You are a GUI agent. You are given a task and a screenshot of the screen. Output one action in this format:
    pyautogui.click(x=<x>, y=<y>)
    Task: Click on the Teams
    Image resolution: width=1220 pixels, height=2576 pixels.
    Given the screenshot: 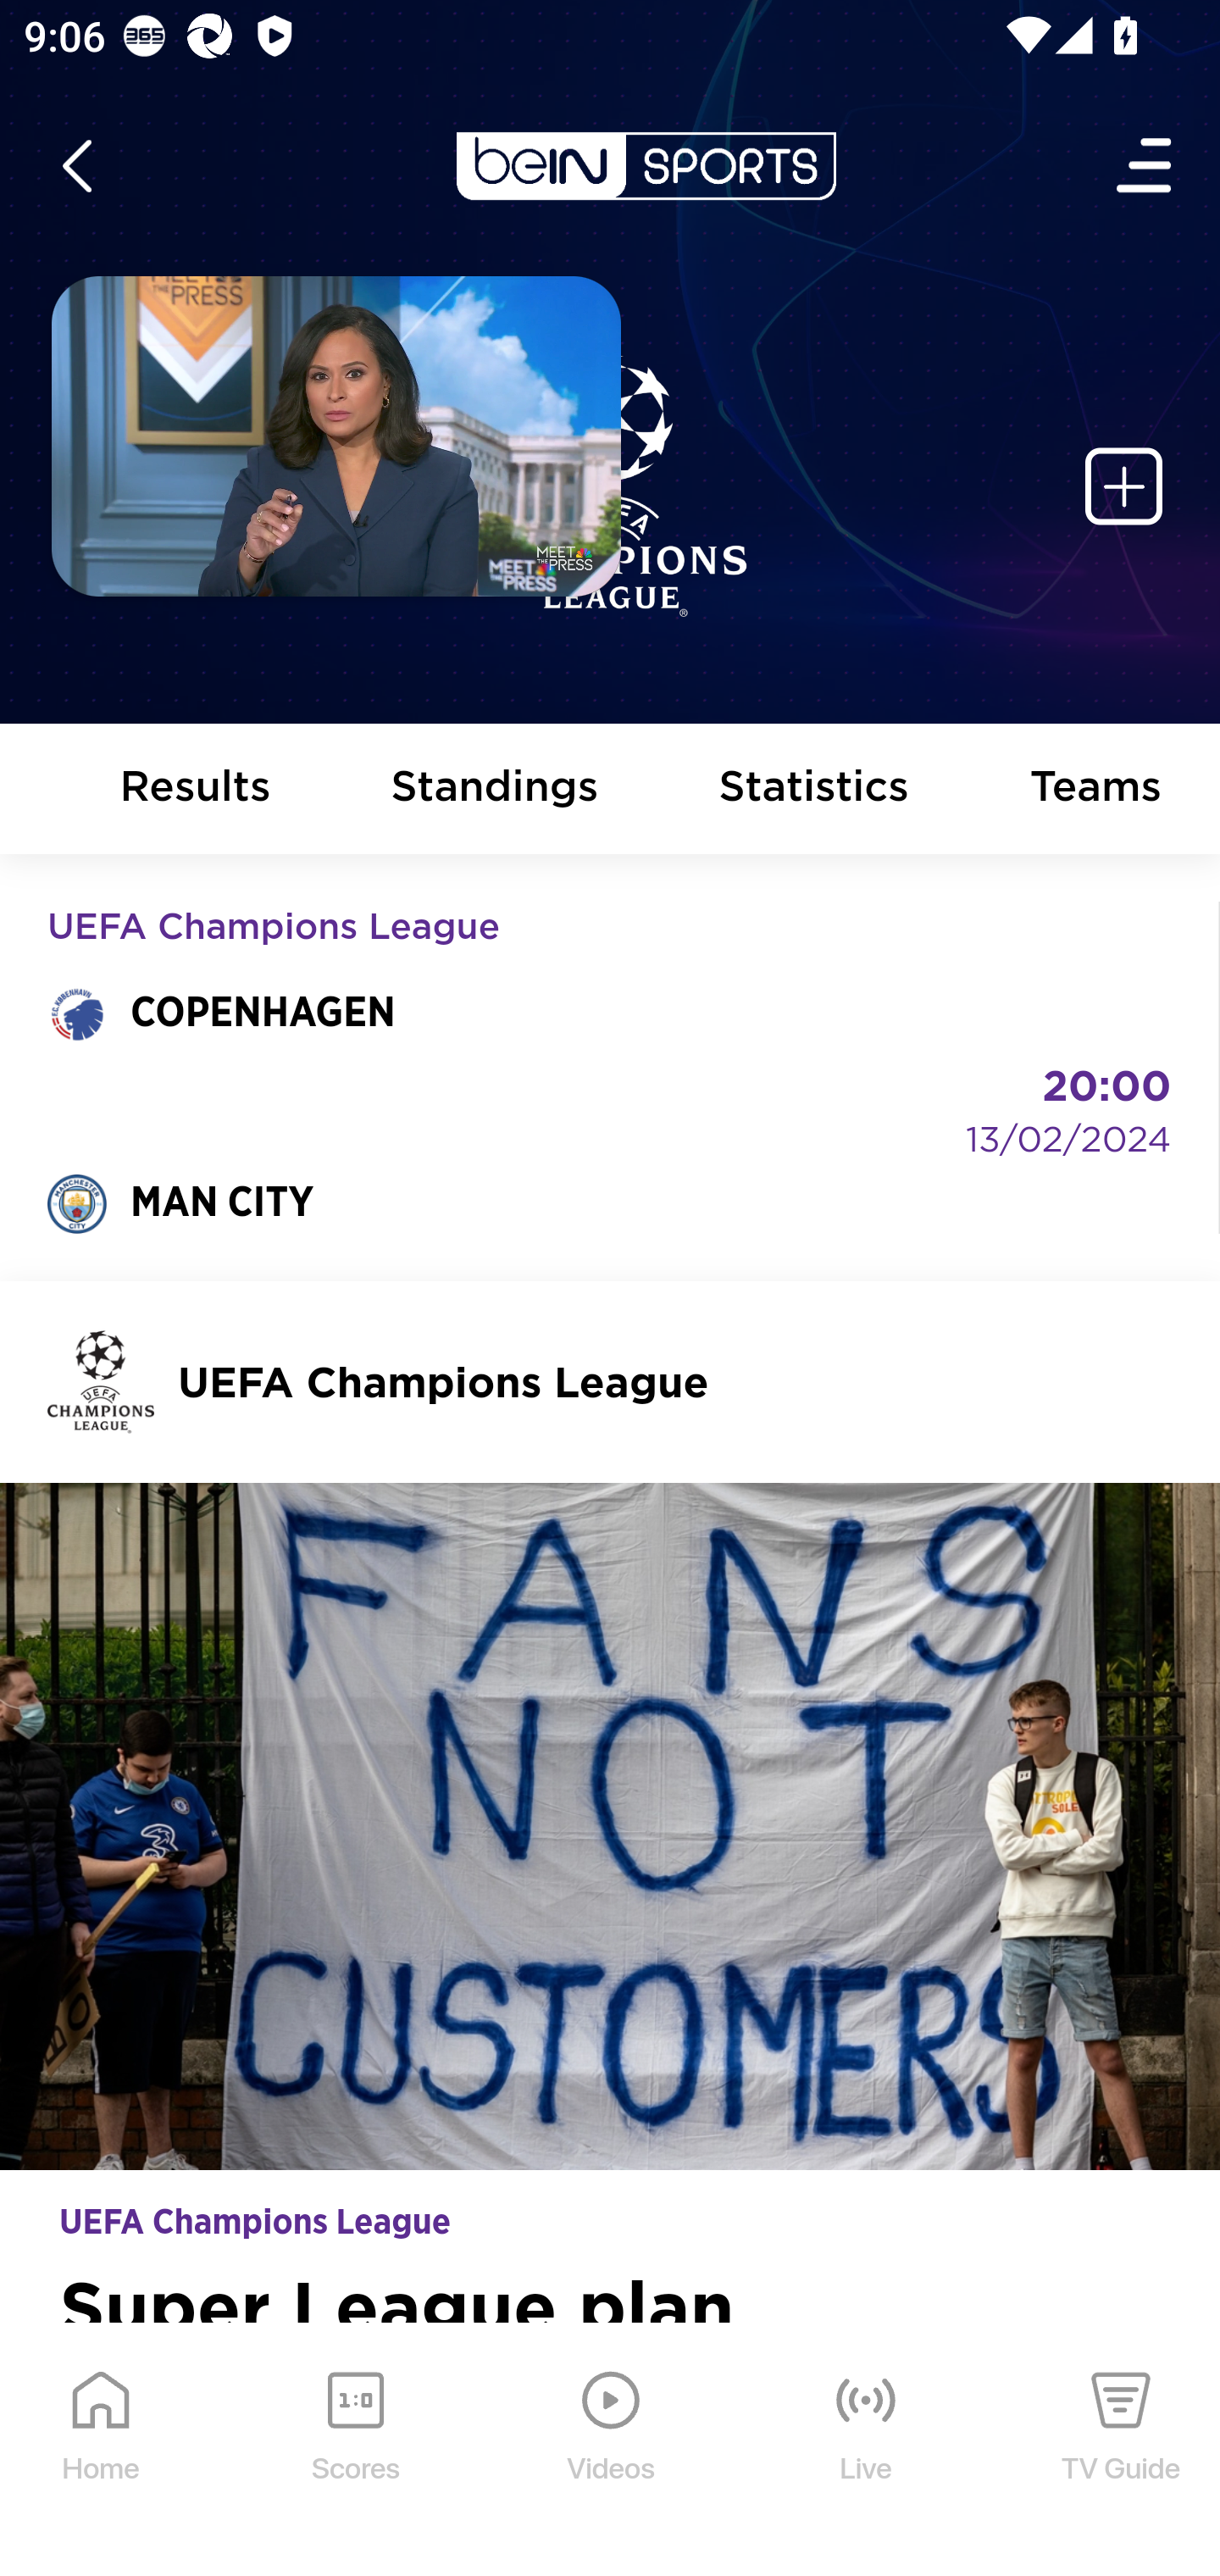 What is the action you would take?
    pyautogui.click(x=1096, y=790)
    